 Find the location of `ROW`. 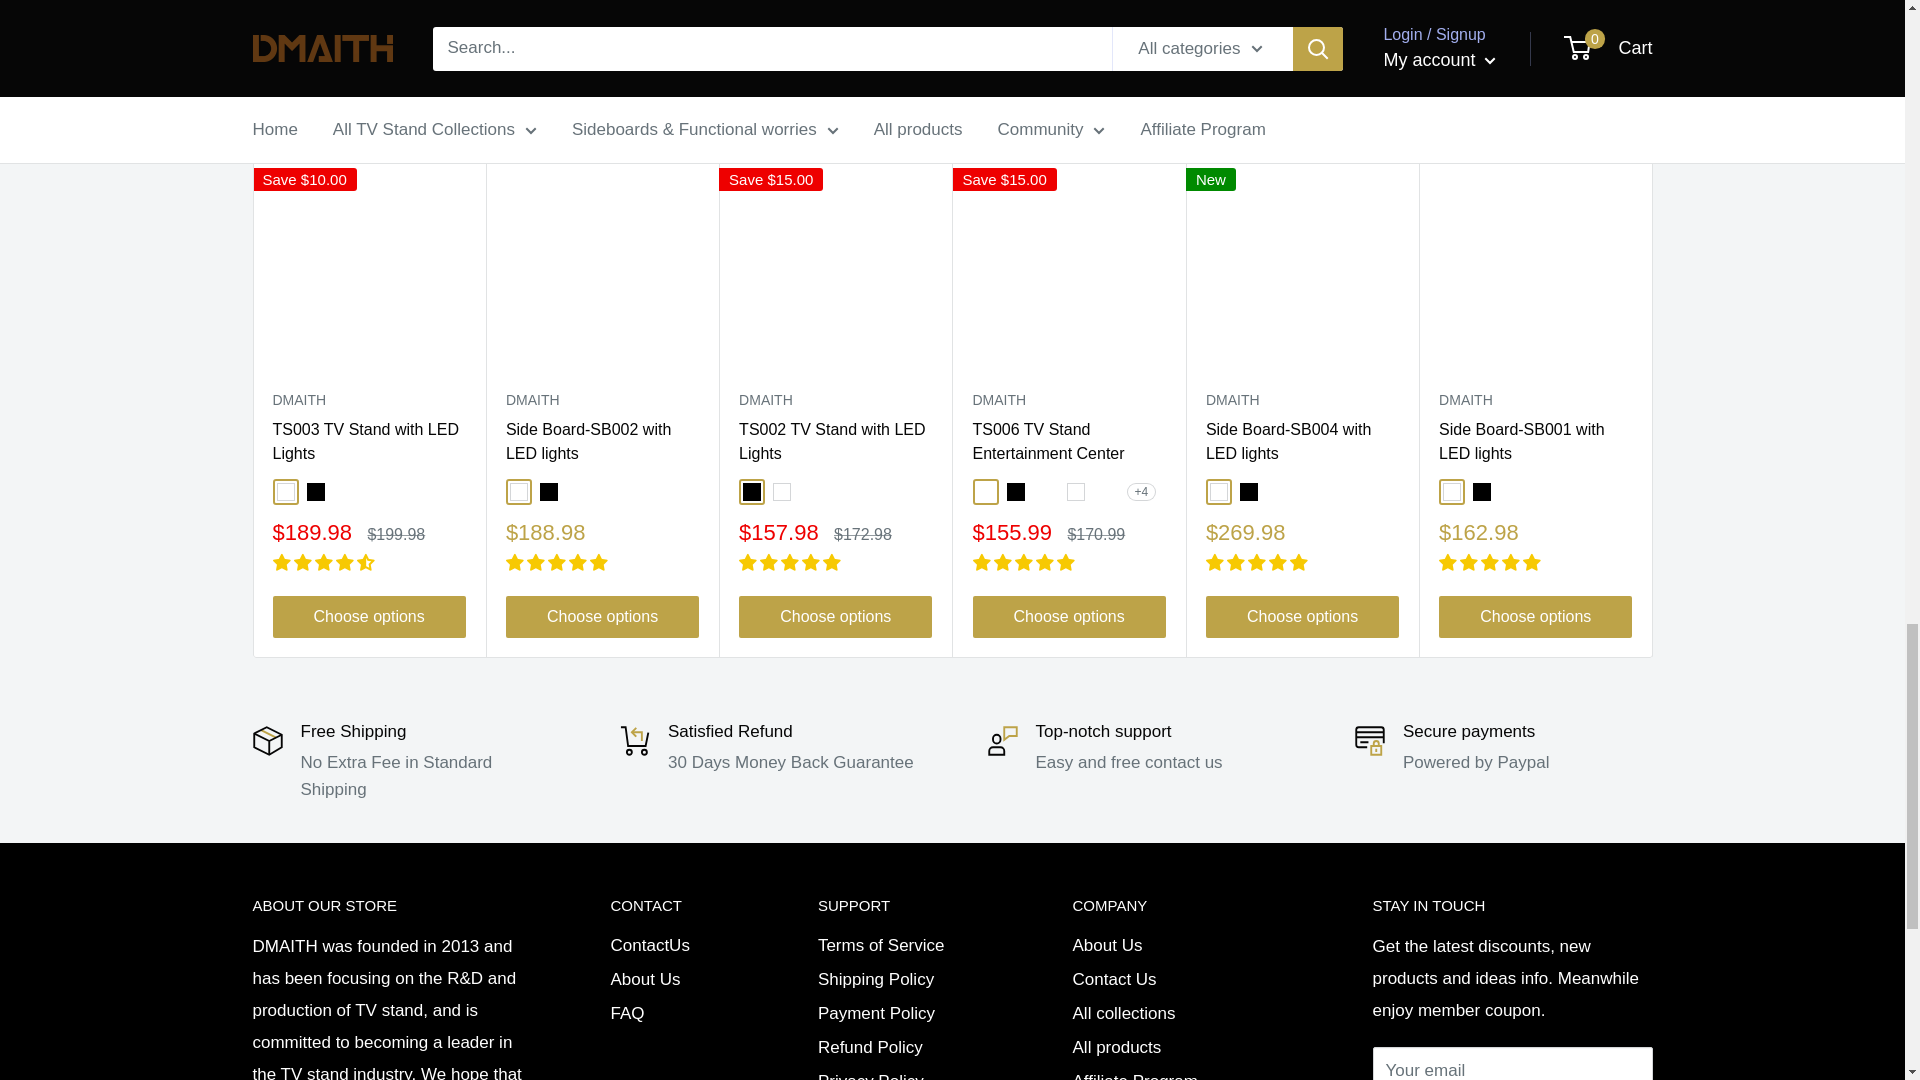

ROW is located at coordinates (375, 492).